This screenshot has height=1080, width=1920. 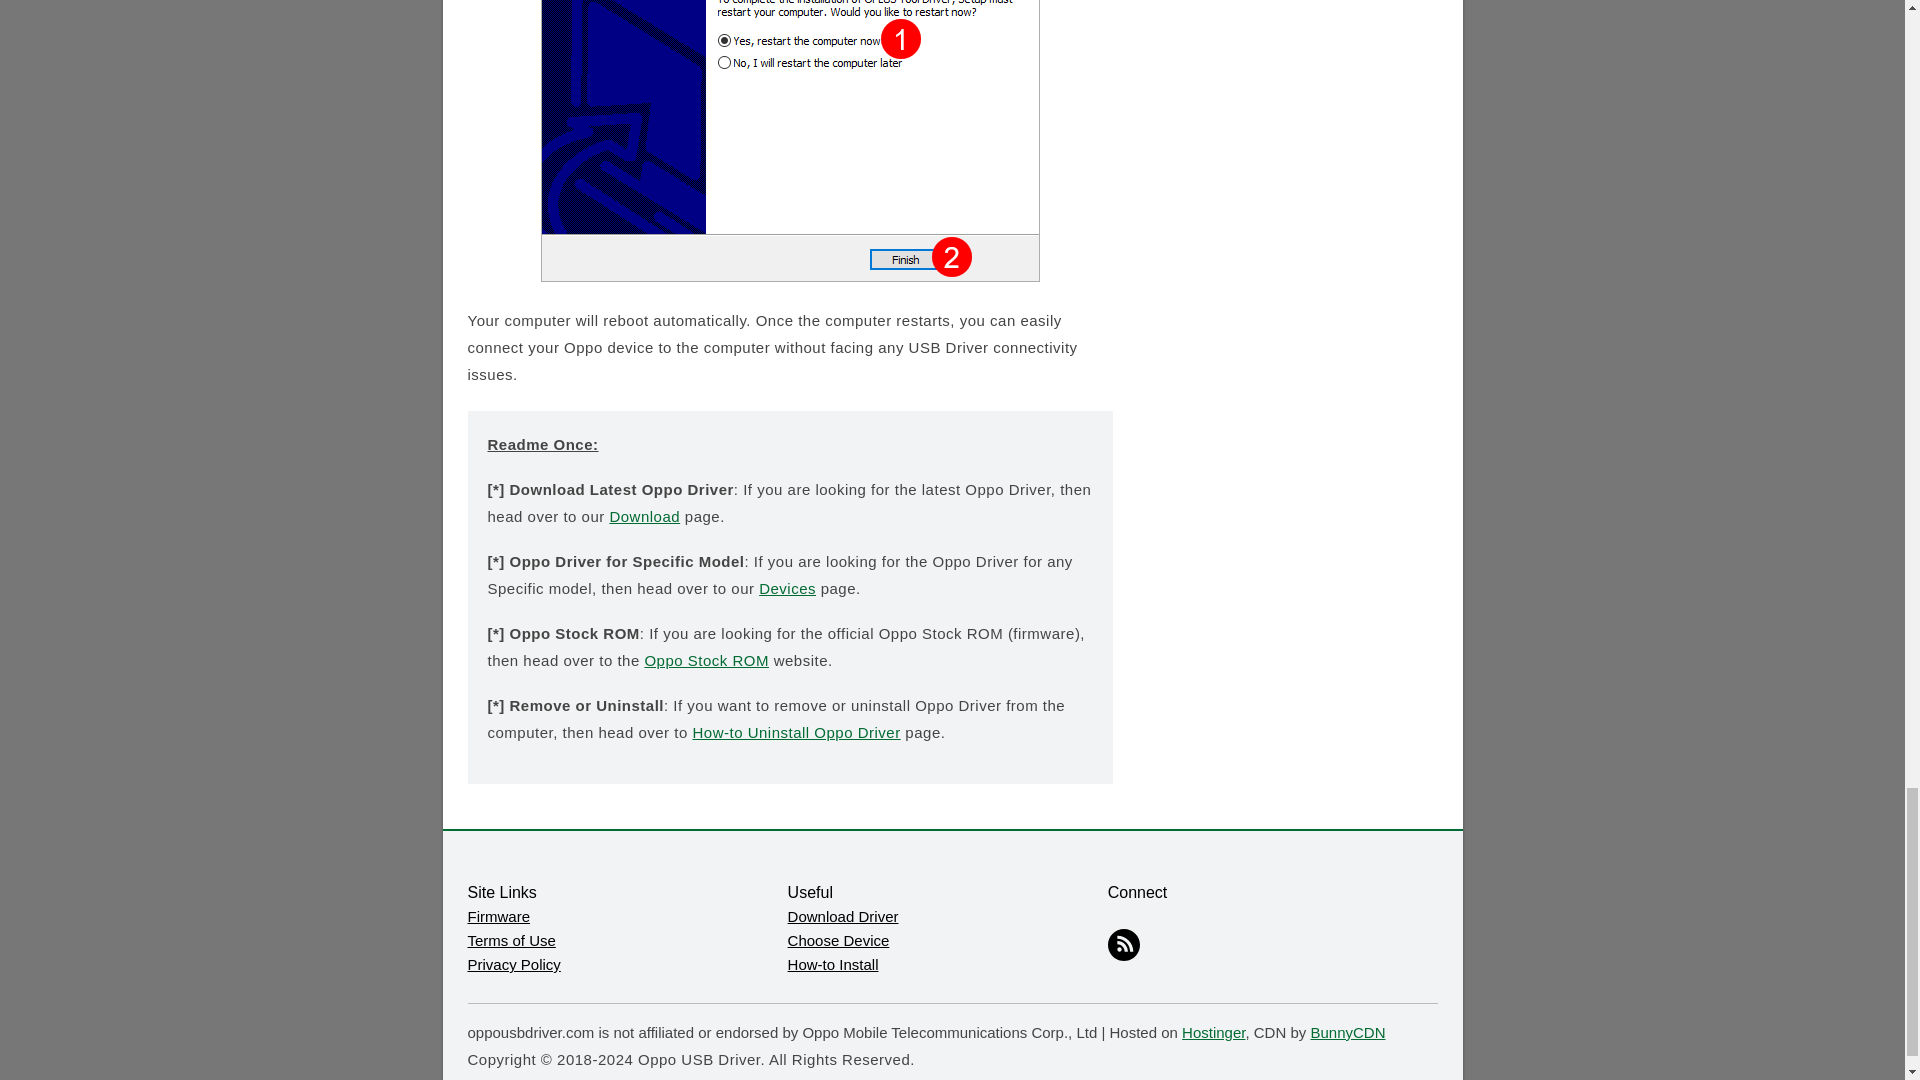 What do you see at coordinates (787, 588) in the screenshot?
I see `Devices` at bounding box center [787, 588].